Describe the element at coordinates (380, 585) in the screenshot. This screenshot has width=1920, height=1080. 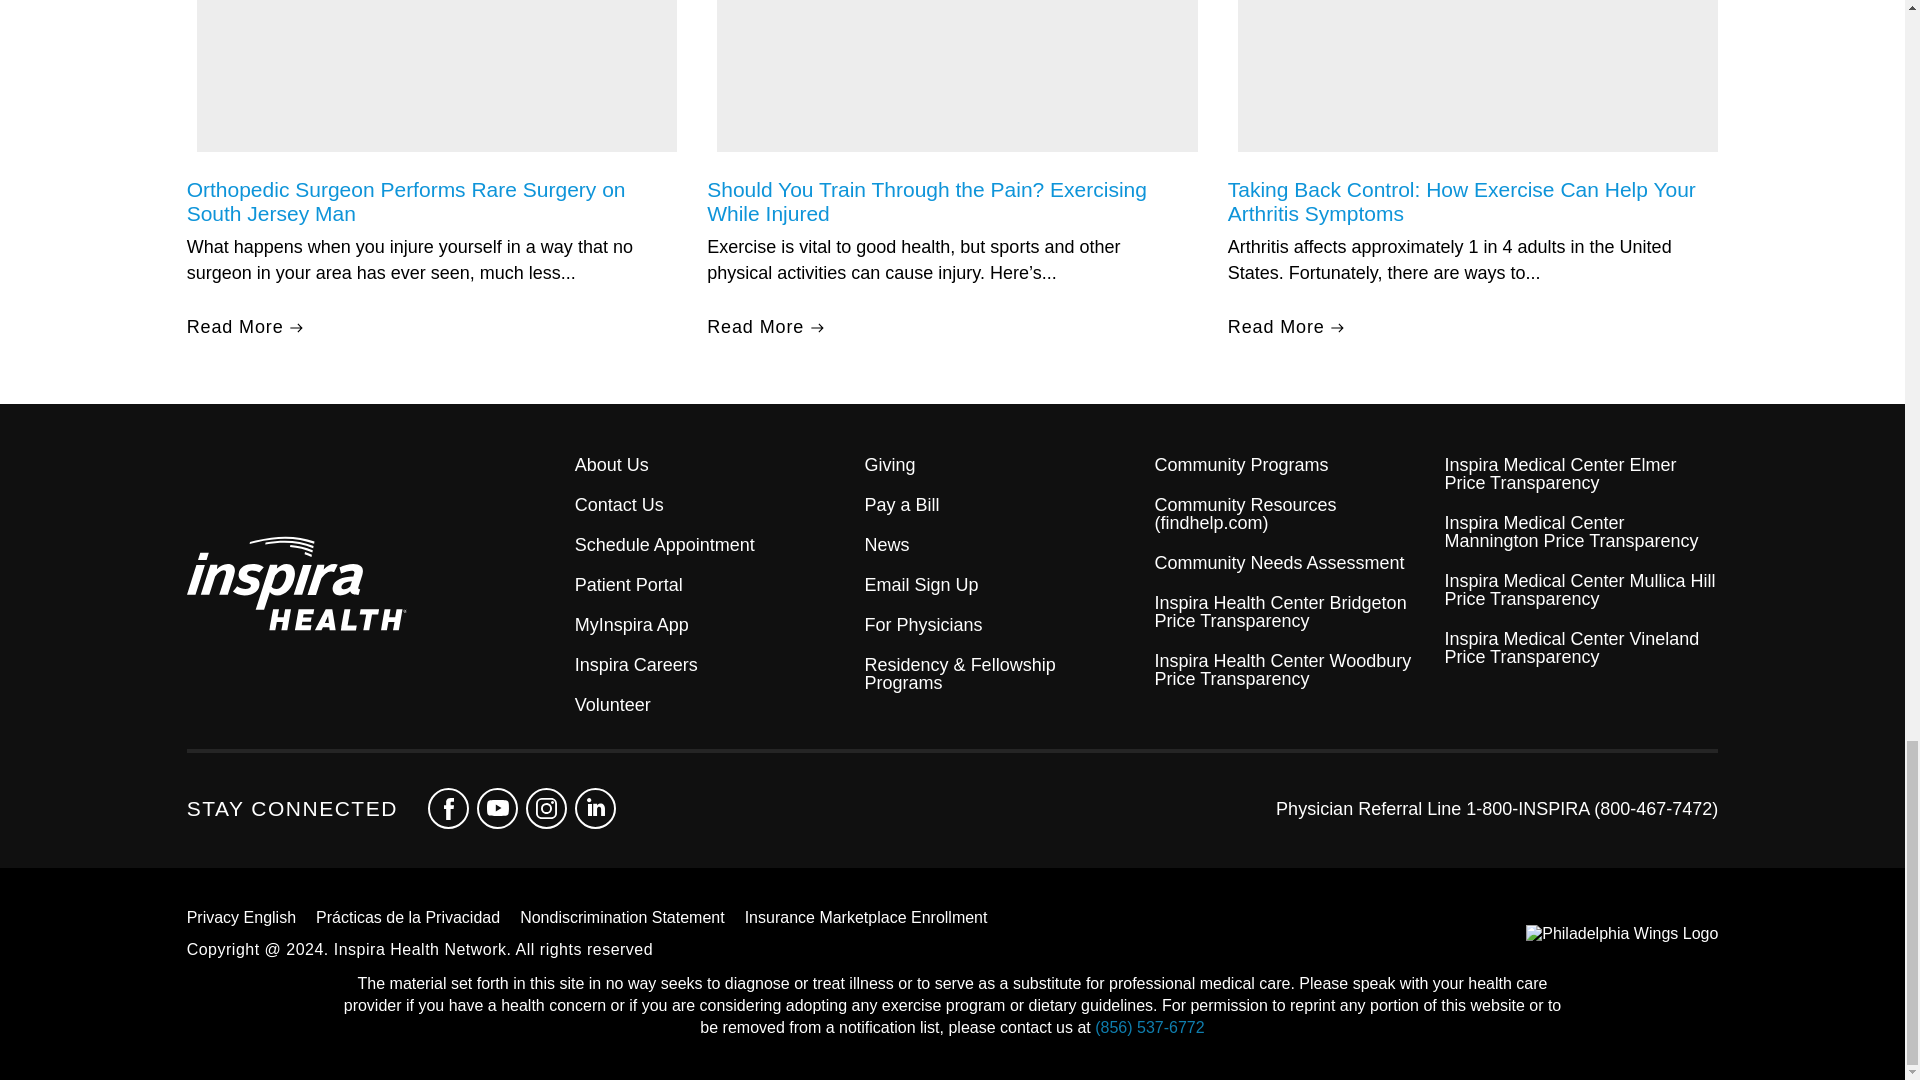
I see `Go to Home Page` at that location.